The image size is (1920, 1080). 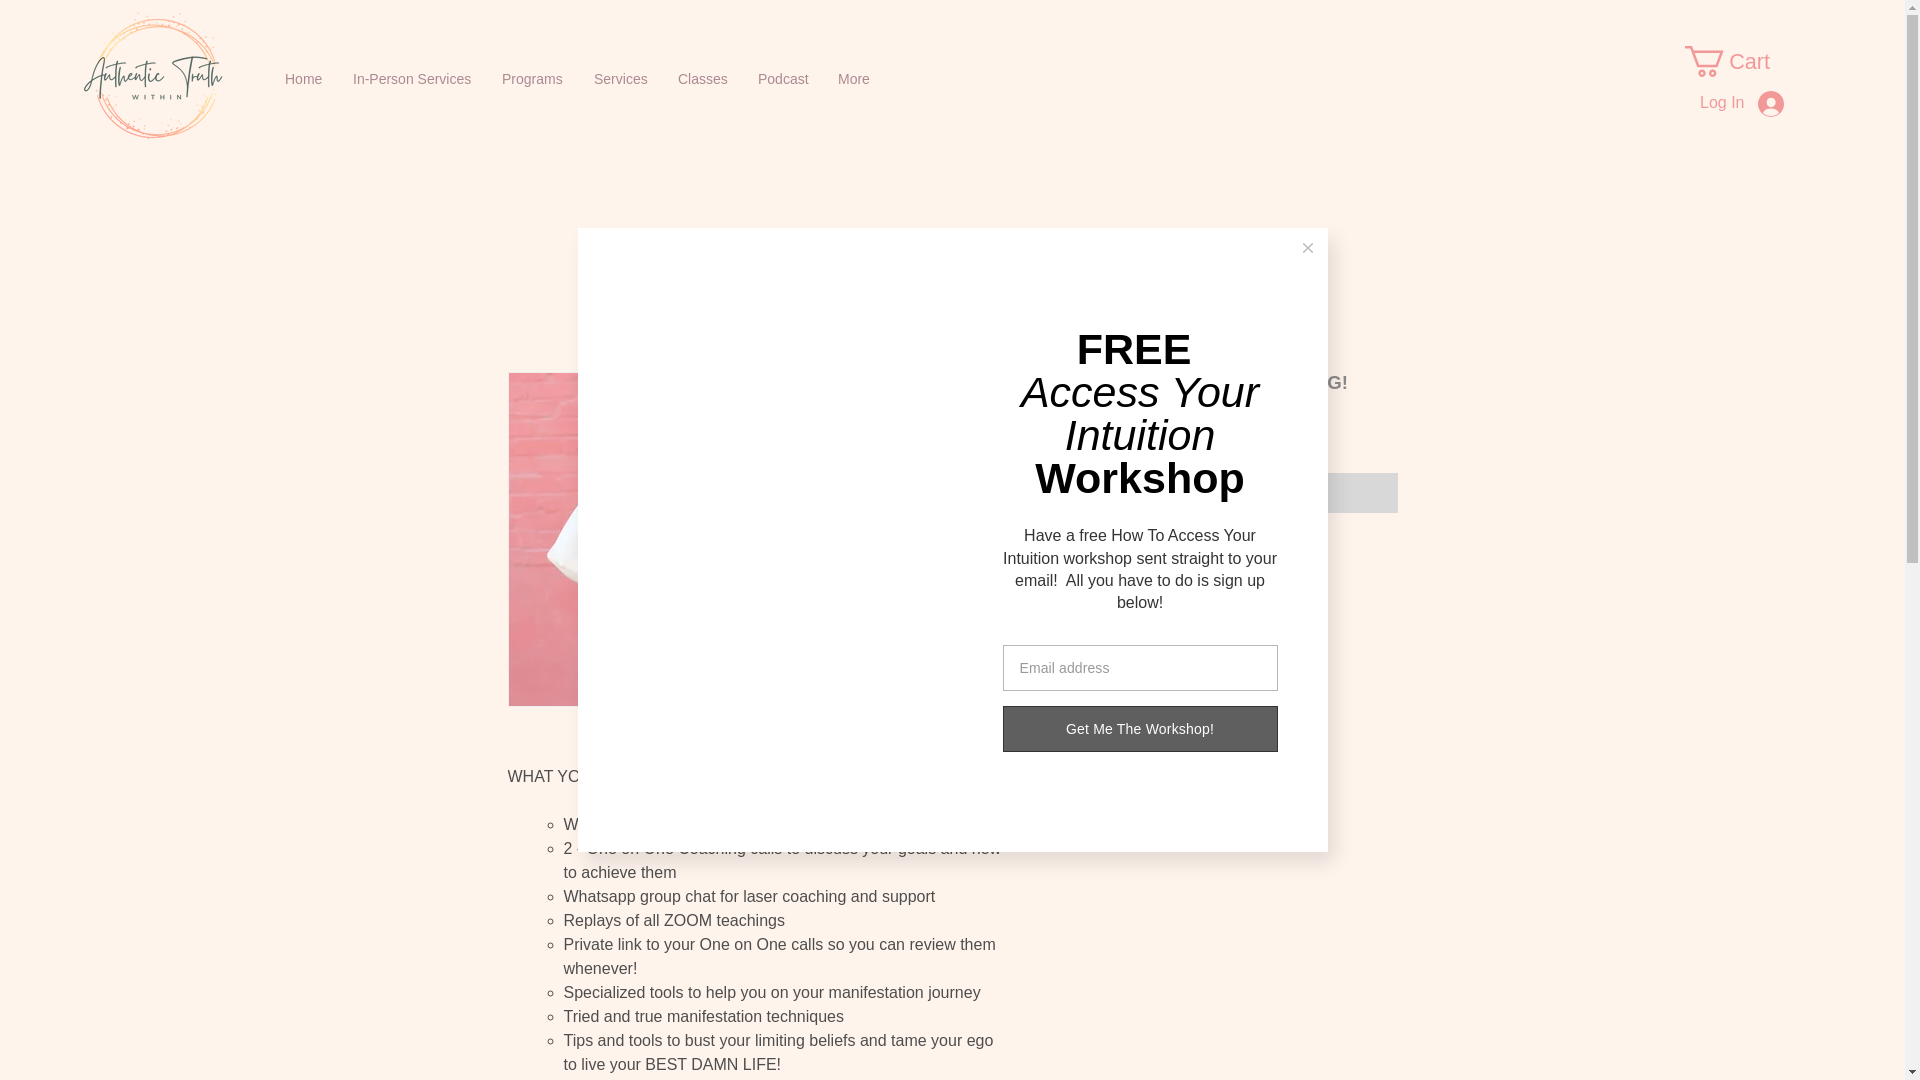 What do you see at coordinates (1139, 728) in the screenshot?
I see `Get Me The Workshop!` at bounding box center [1139, 728].